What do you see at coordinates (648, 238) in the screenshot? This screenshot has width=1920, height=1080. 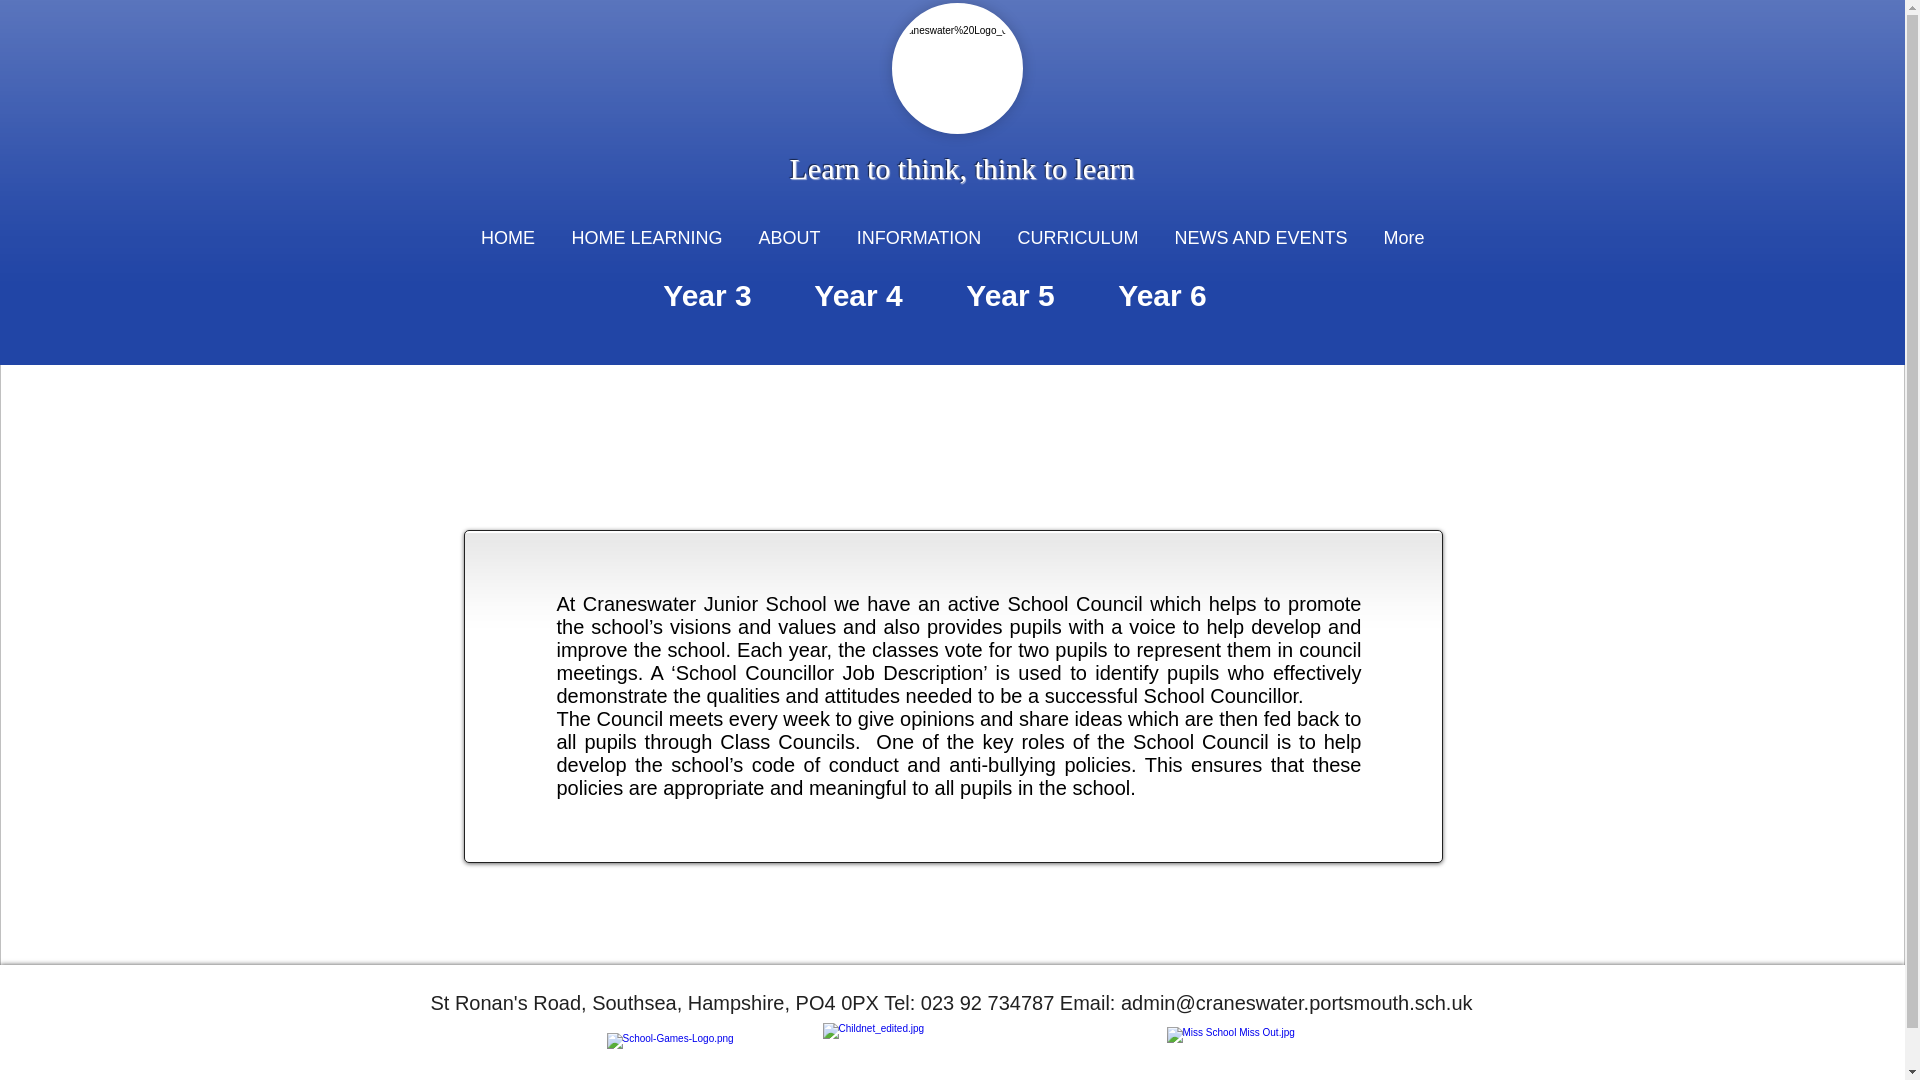 I see `HOME LEARNING` at bounding box center [648, 238].